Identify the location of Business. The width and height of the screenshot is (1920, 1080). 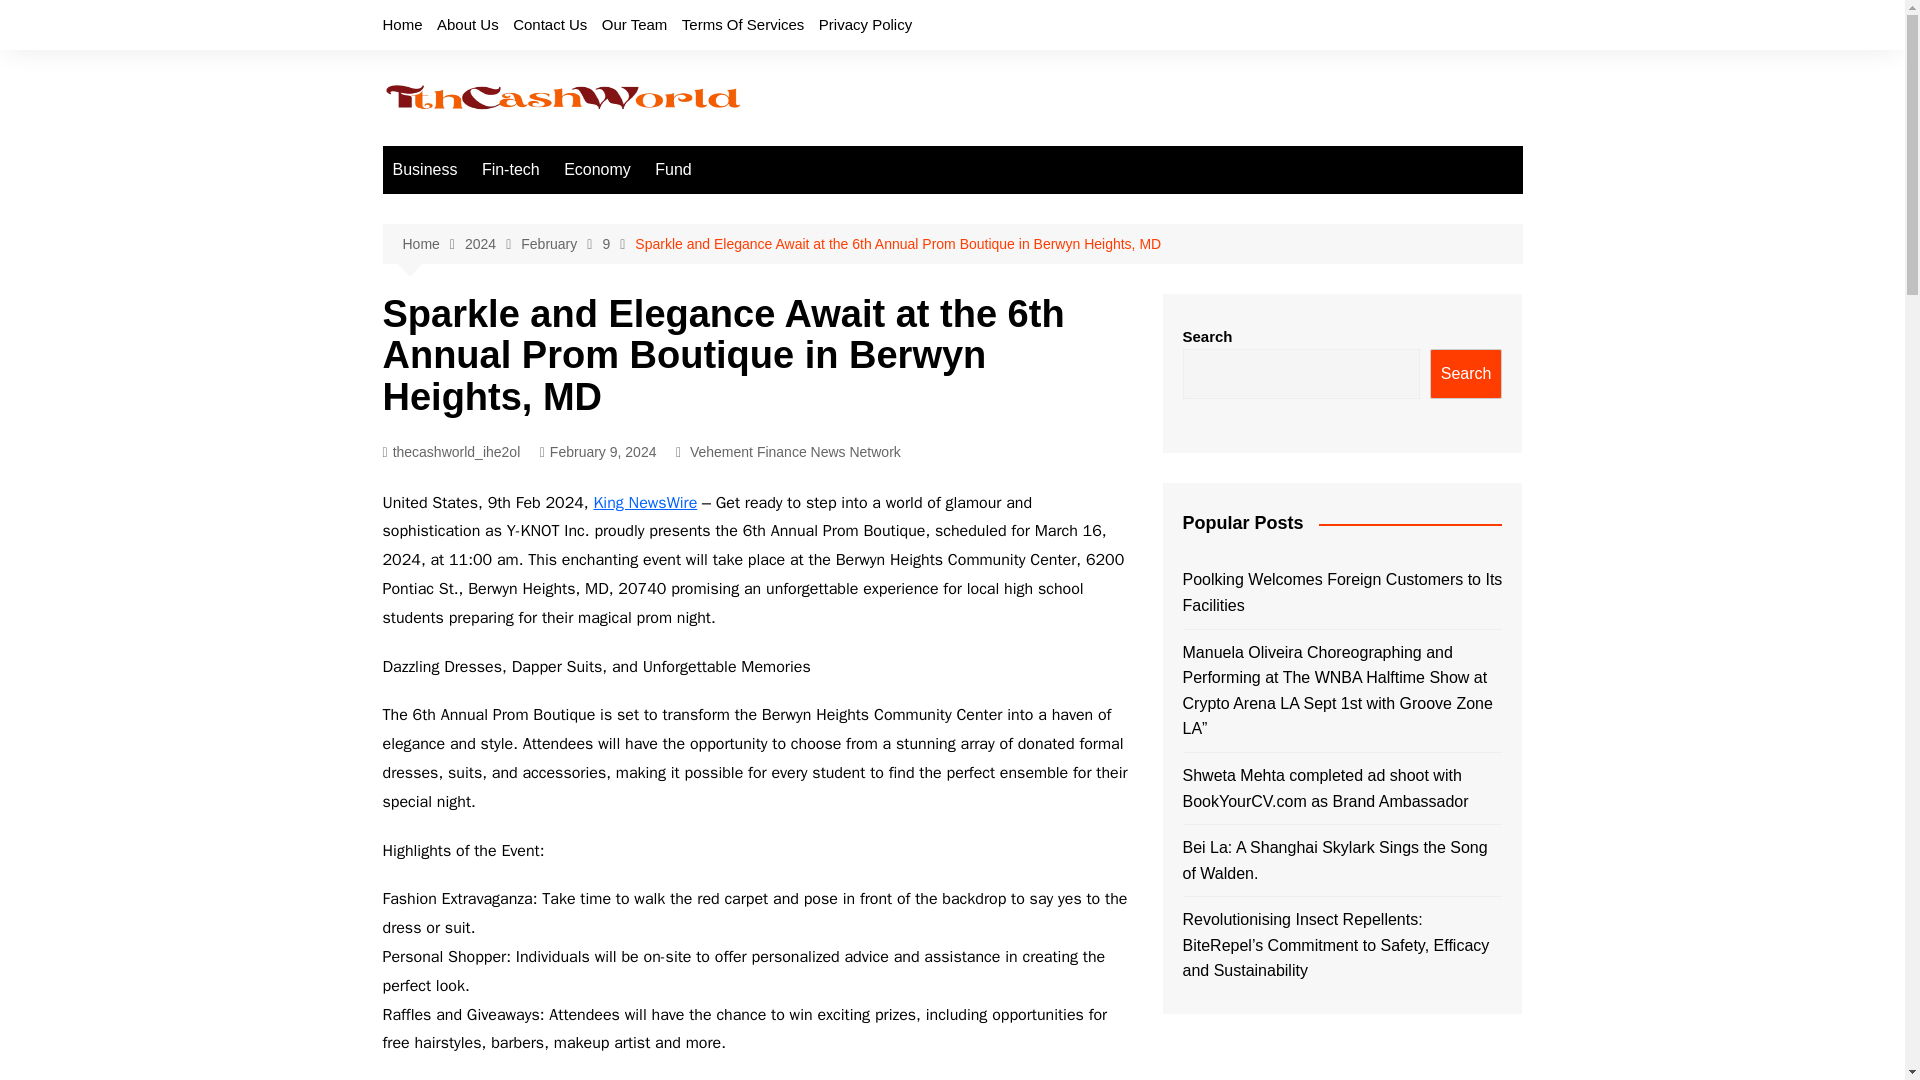
(424, 170).